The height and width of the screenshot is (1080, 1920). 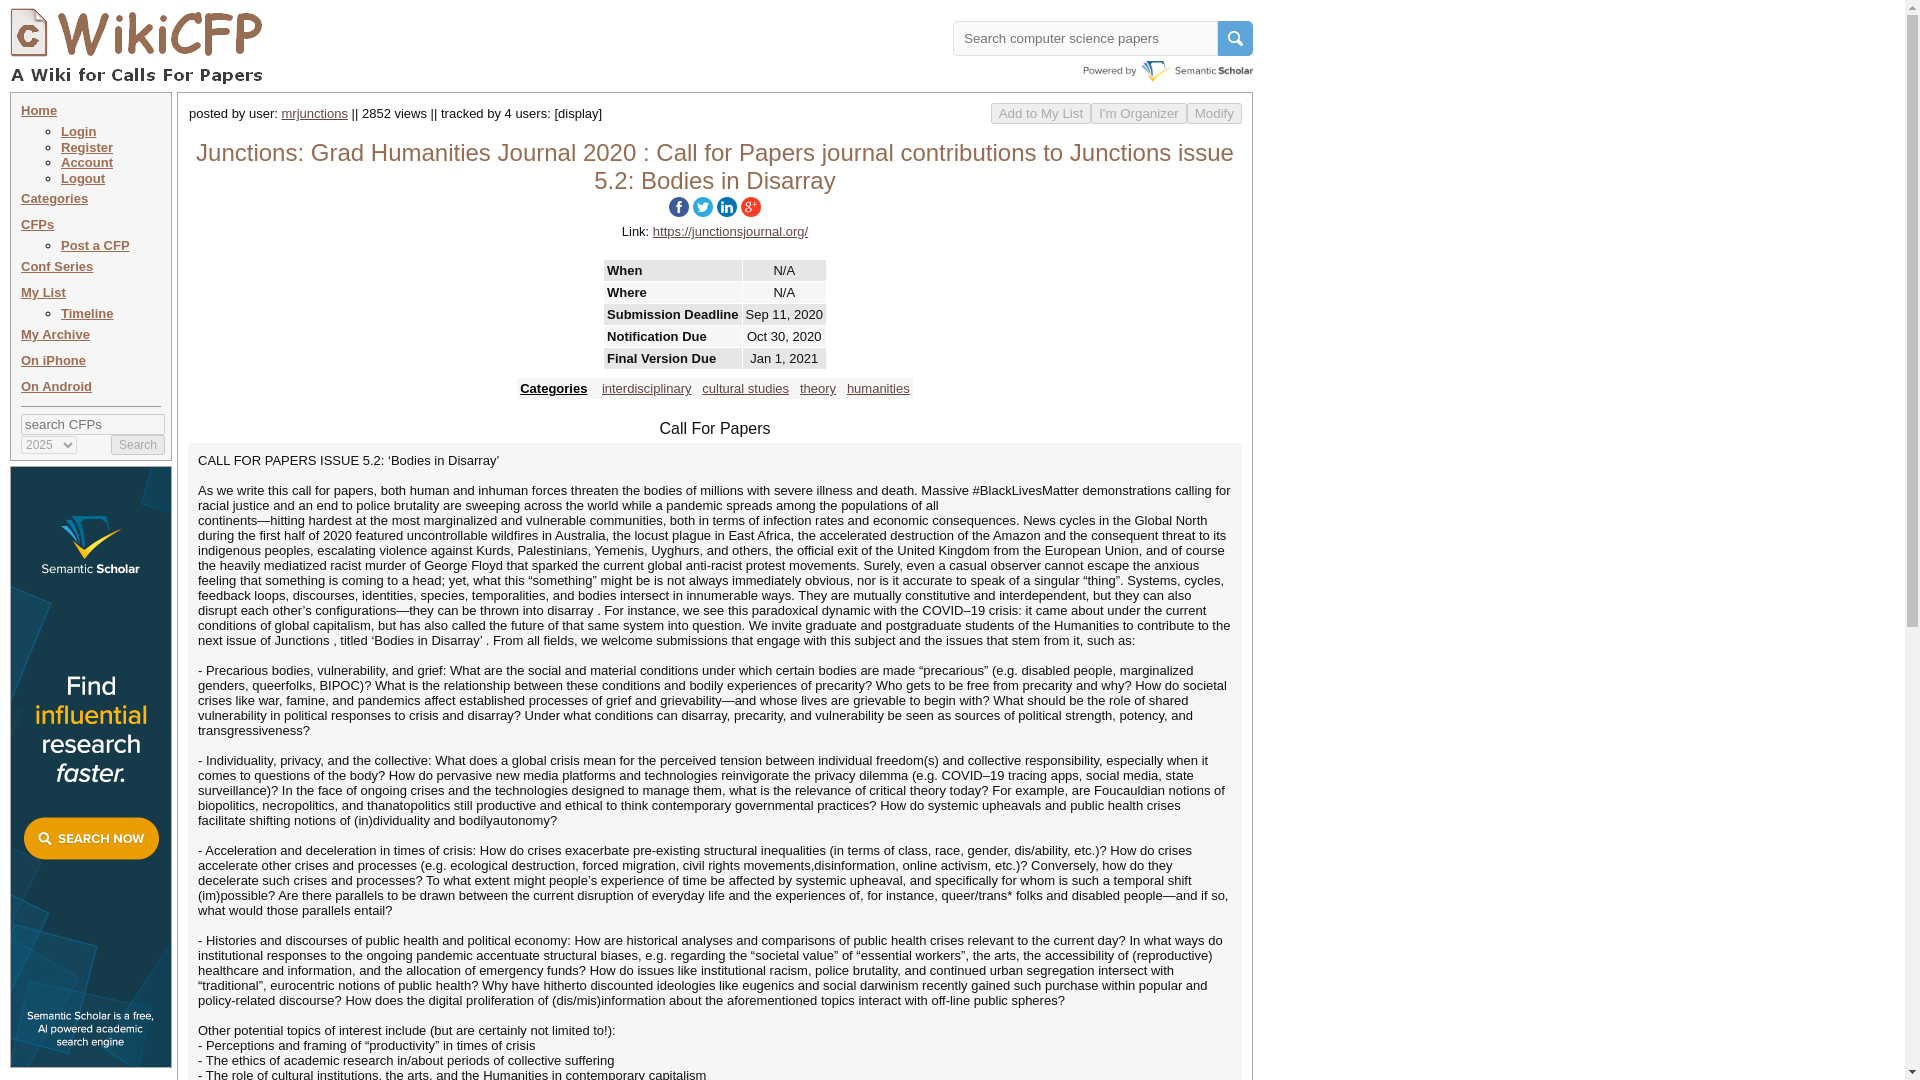 I want to click on Search, so click(x=138, y=444).